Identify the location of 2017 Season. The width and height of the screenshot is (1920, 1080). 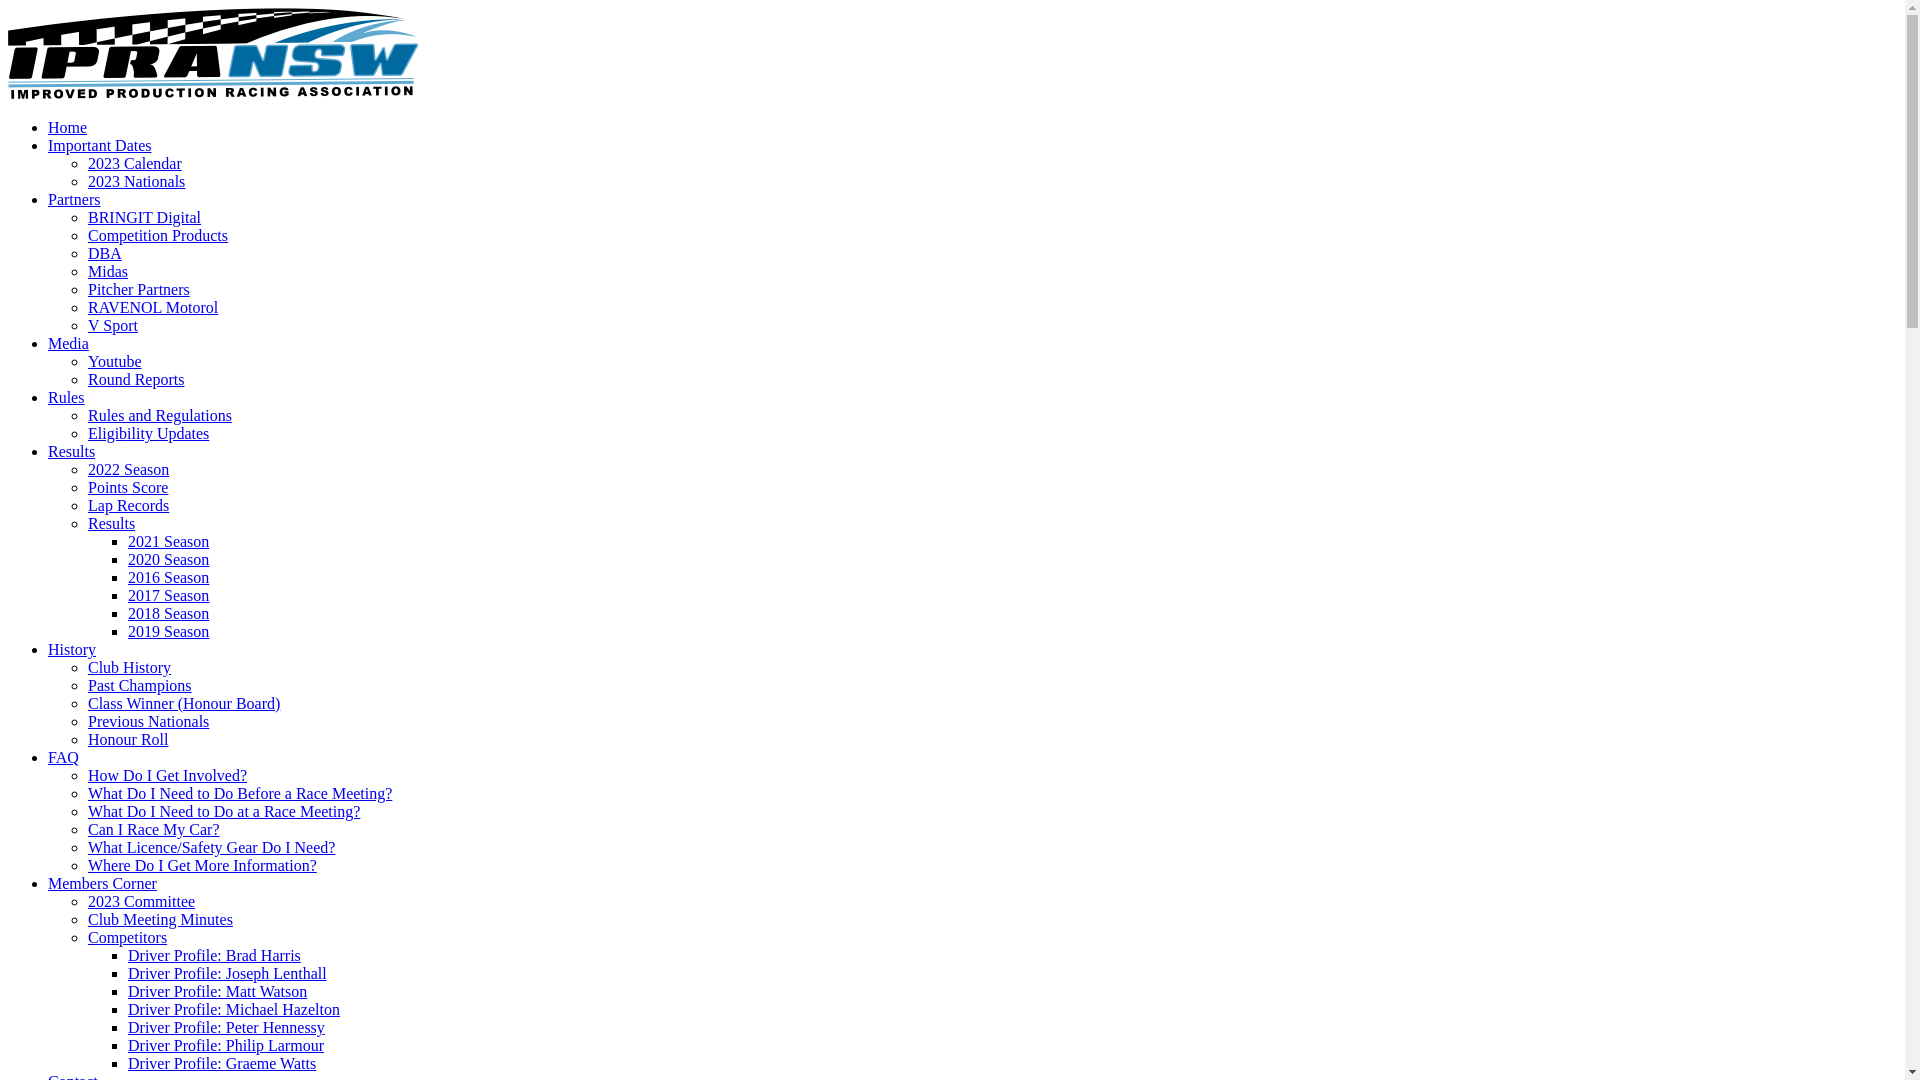
(168, 596).